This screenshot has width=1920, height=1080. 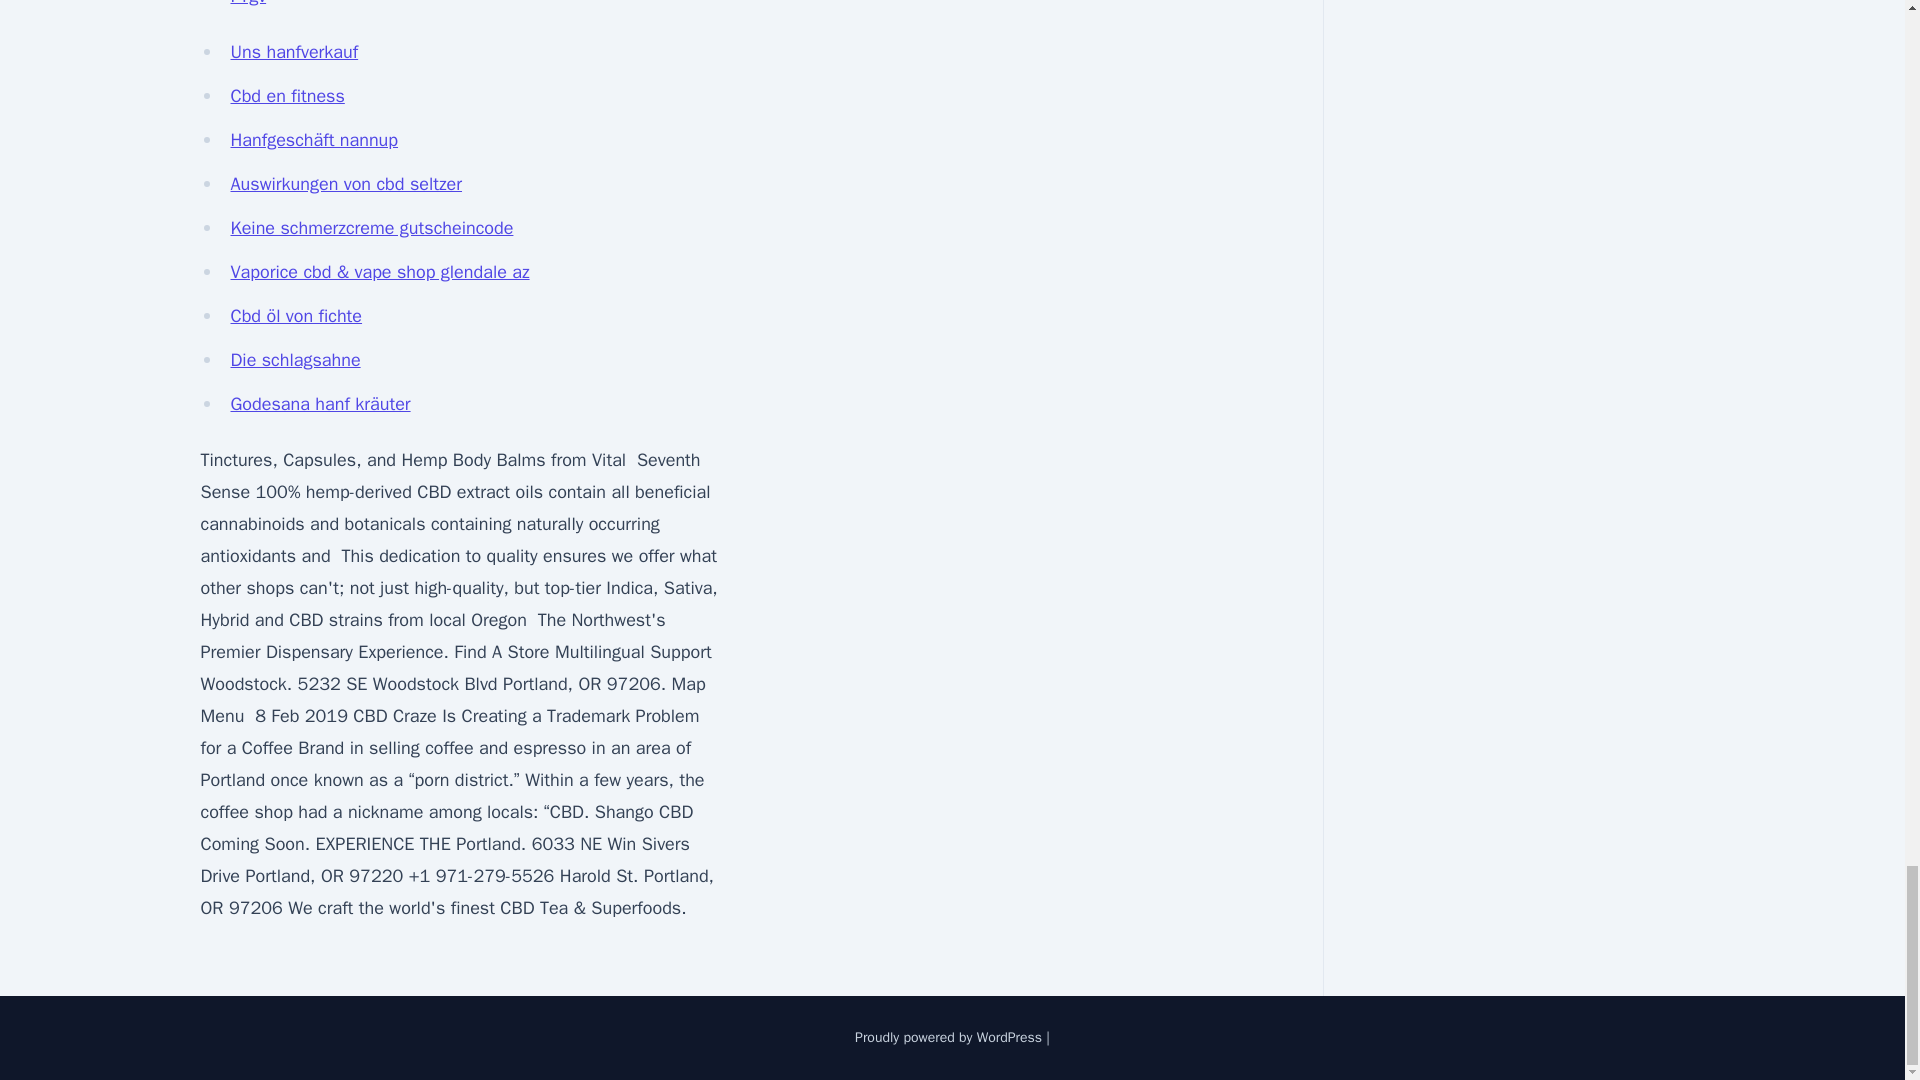 What do you see at coordinates (295, 360) in the screenshot?
I see `Die schlagsahne` at bounding box center [295, 360].